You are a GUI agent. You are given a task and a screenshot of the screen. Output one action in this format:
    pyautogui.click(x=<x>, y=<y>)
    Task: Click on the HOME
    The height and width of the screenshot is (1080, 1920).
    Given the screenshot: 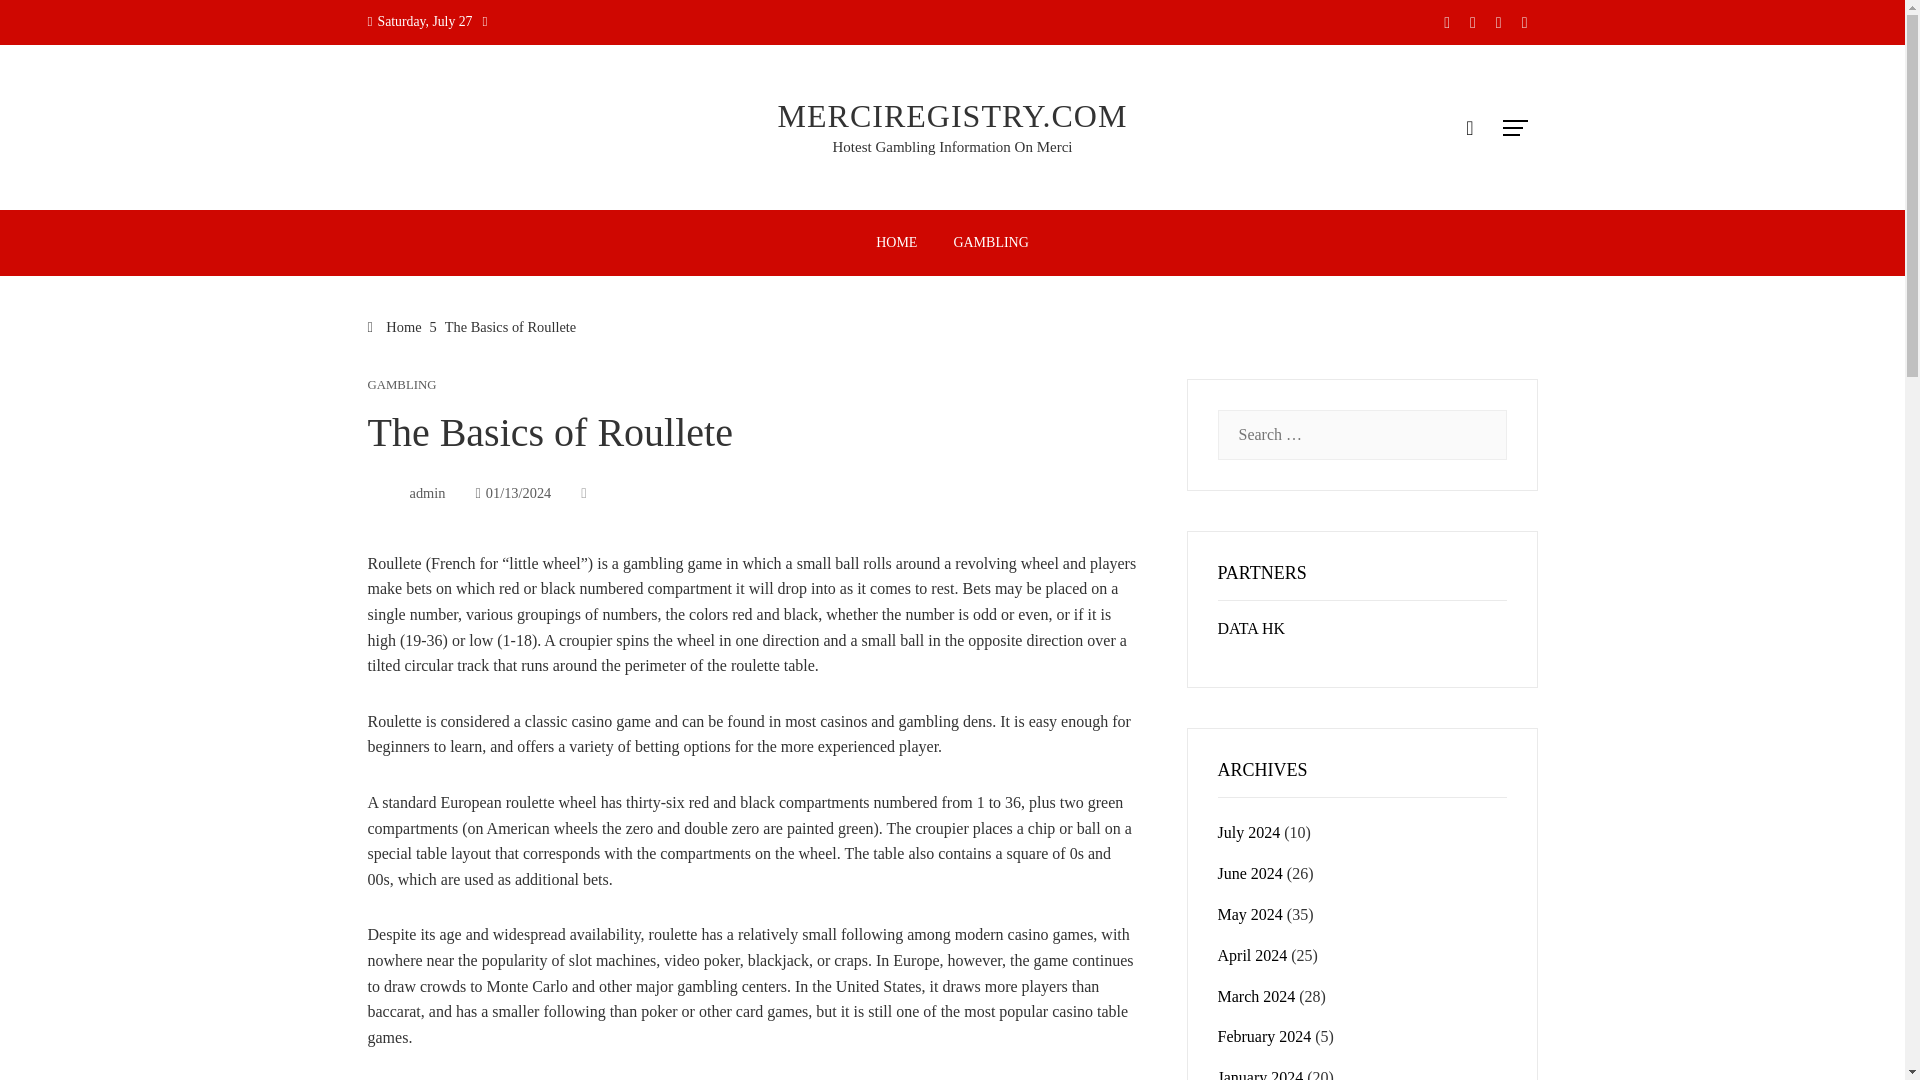 What is the action you would take?
    pyautogui.click(x=896, y=242)
    